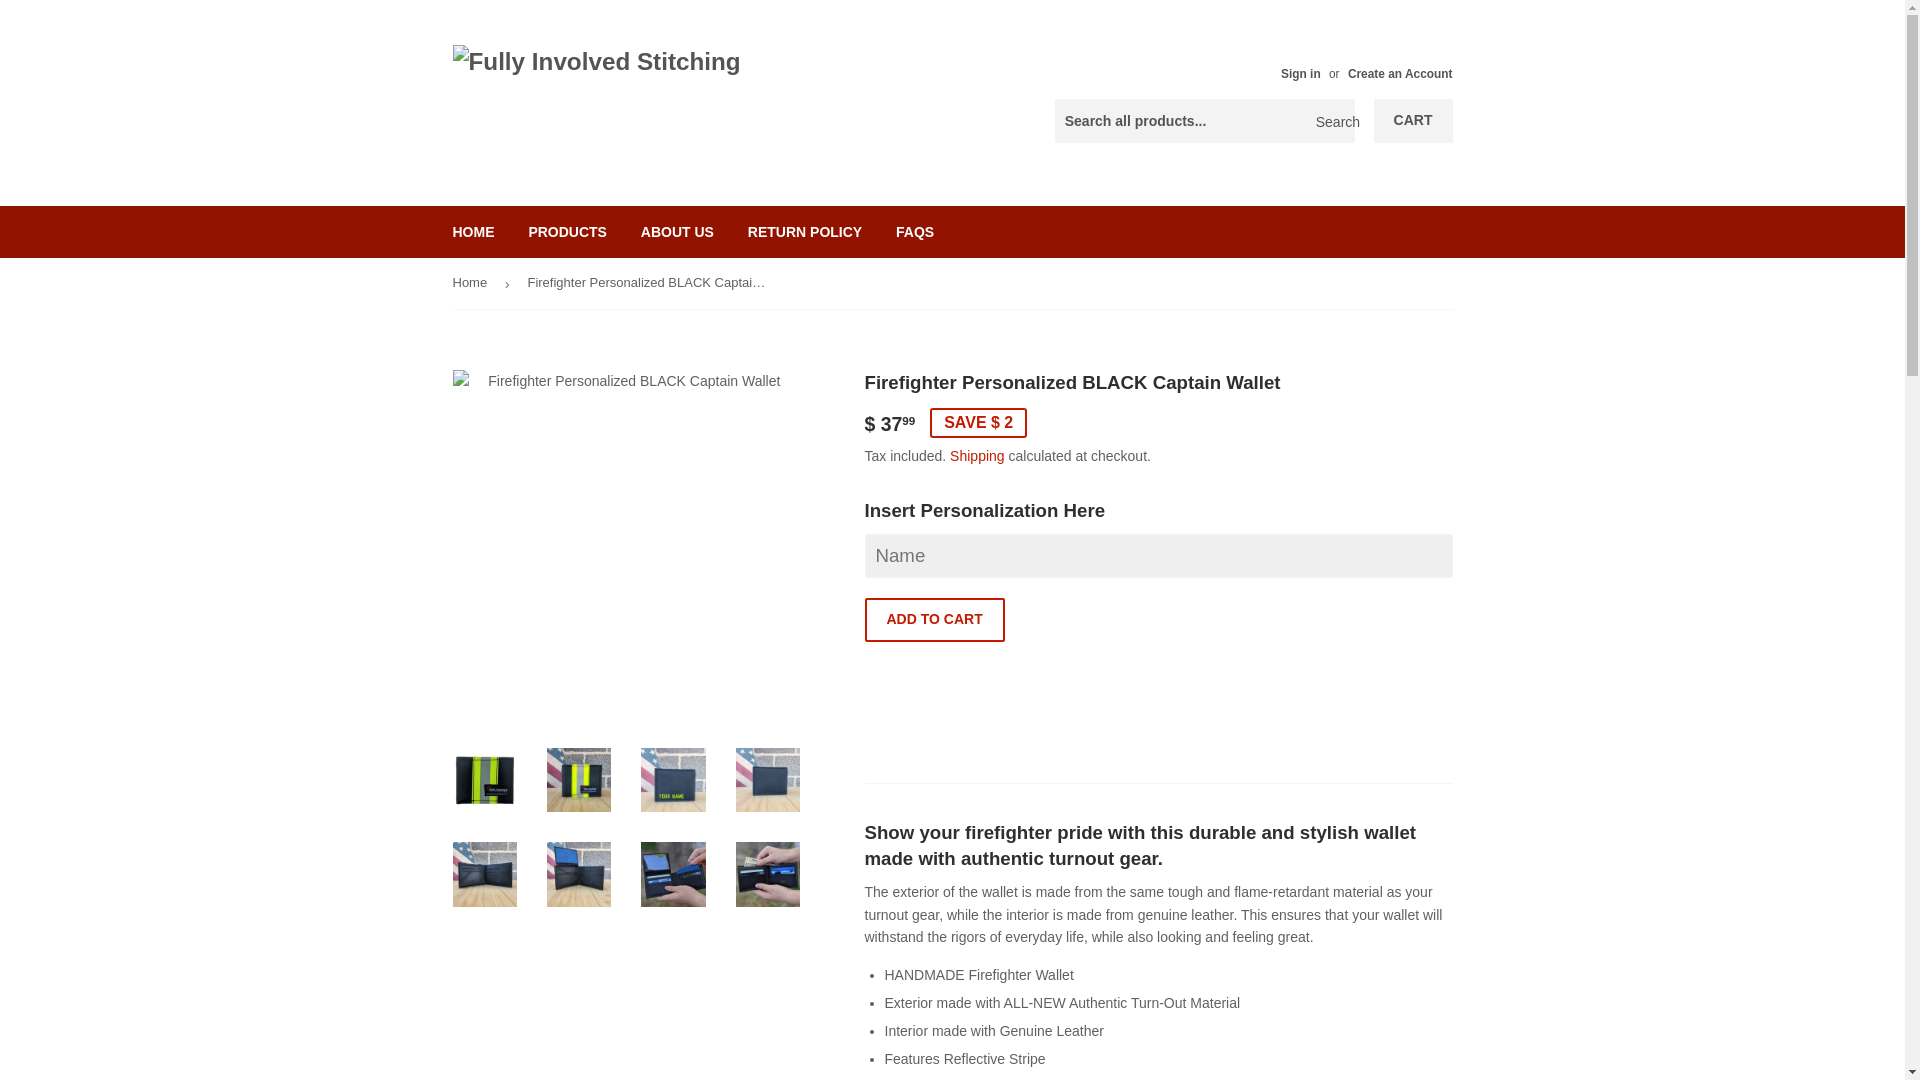 This screenshot has width=1920, height=1080. What do you see at coordinates (914, 232) in the screenshot?
I see `FAQS` at bounding box center [914, 232].